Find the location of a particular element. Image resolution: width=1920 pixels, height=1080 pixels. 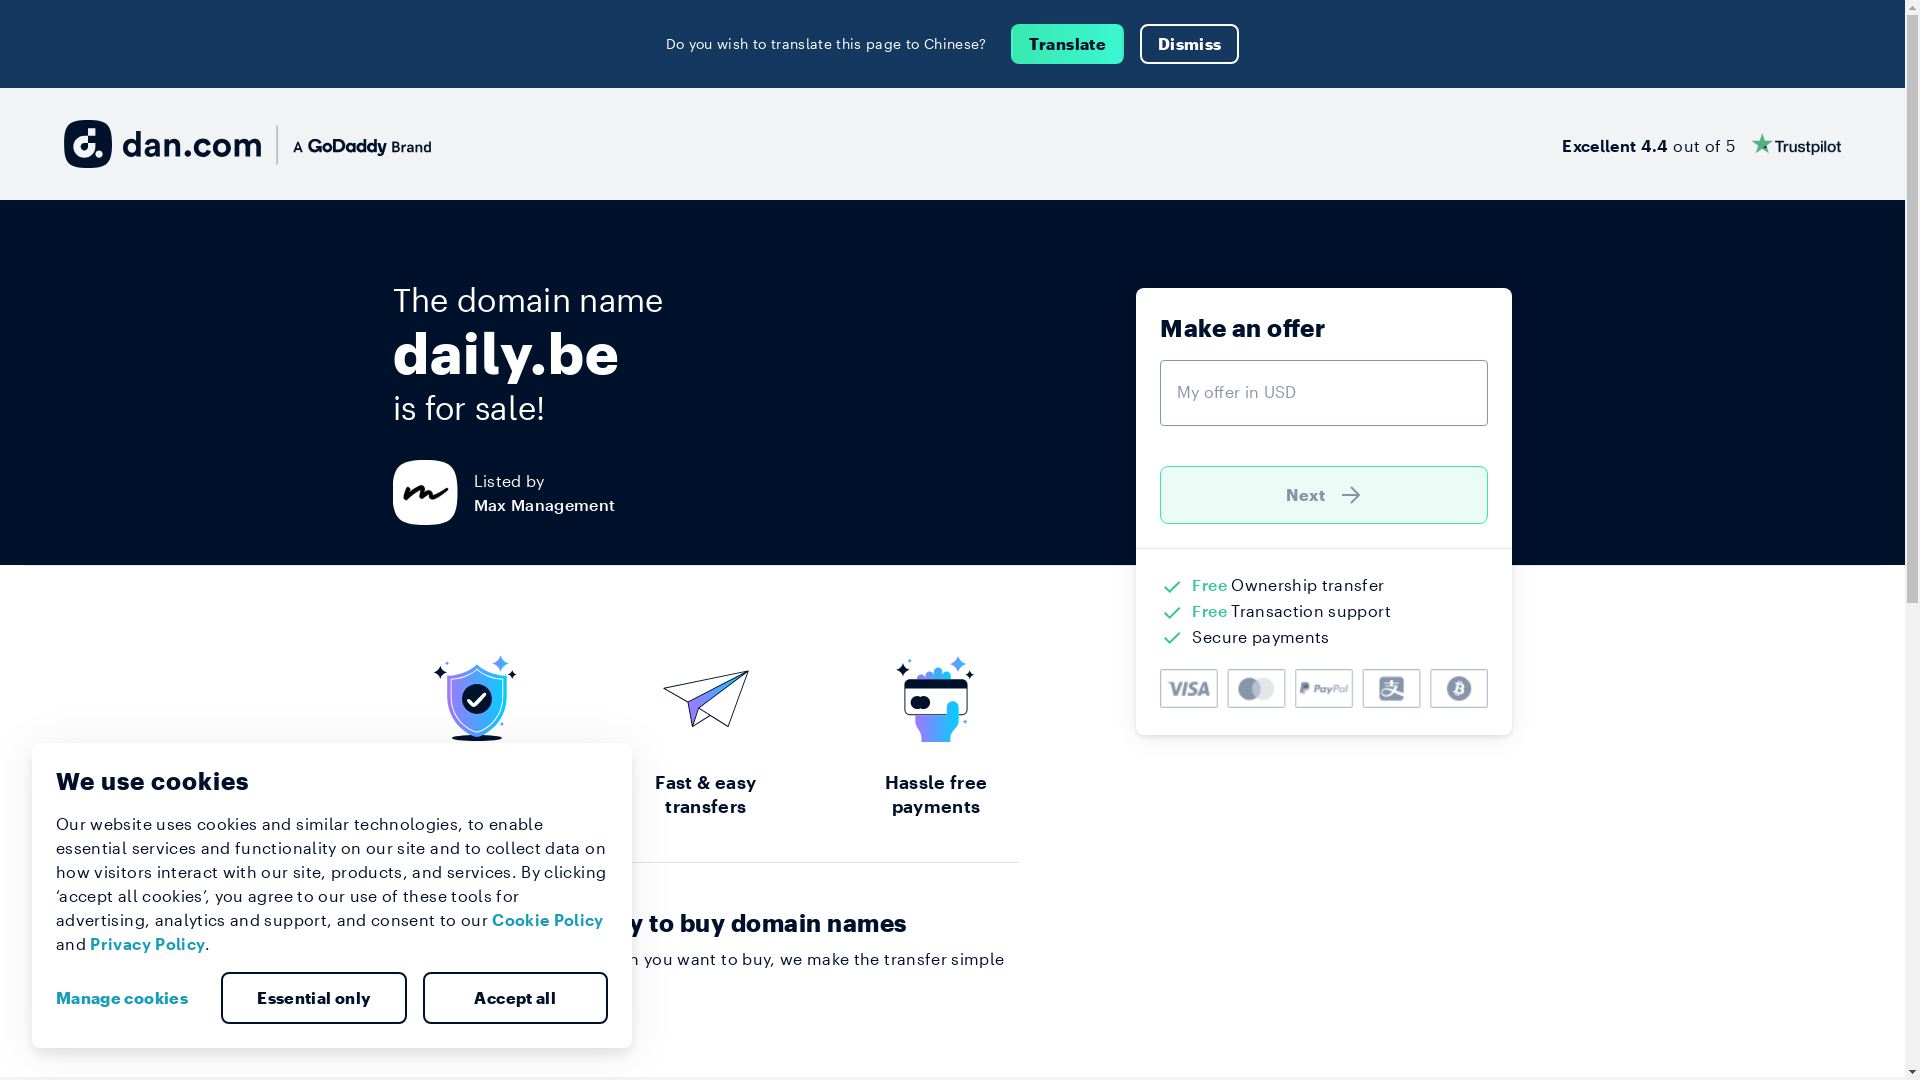

Essential only is located at coordinates (314, 998).